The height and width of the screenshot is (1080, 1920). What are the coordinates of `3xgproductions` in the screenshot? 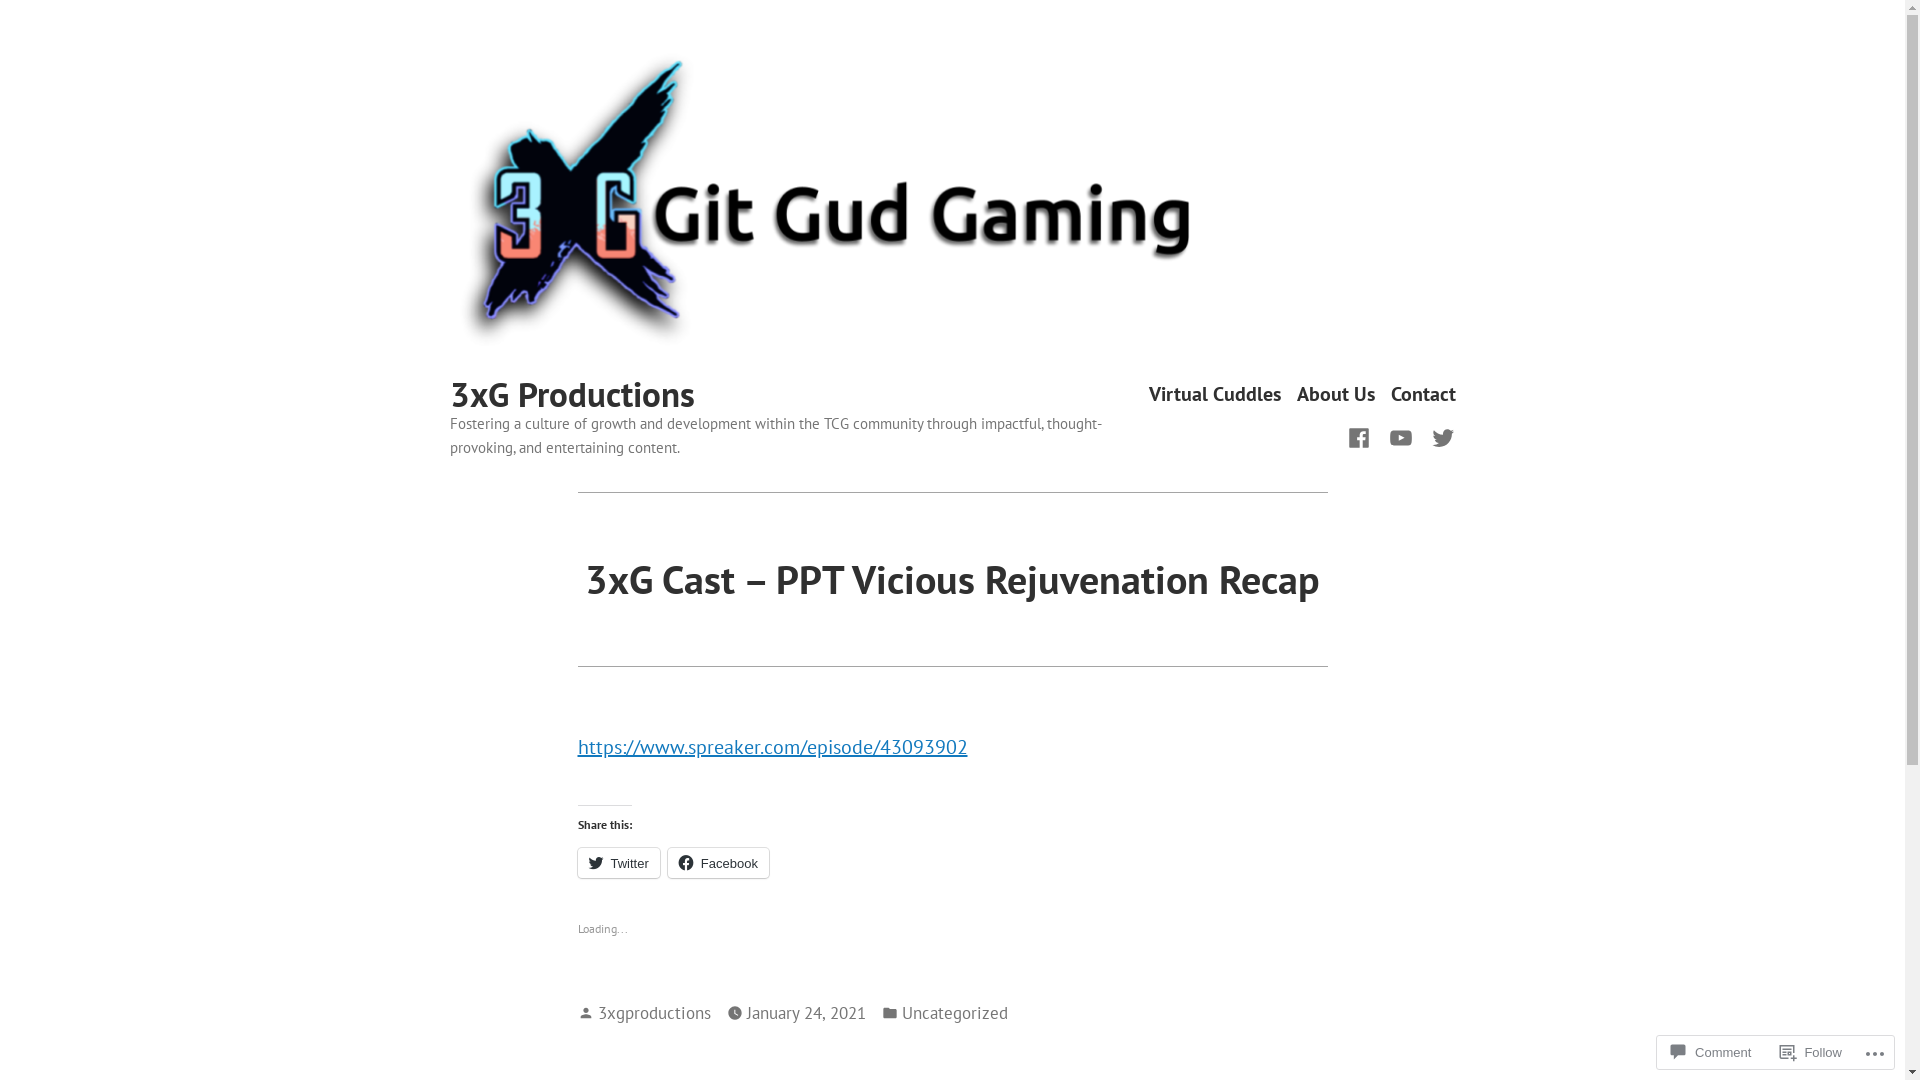 It's located at (654, 1012).